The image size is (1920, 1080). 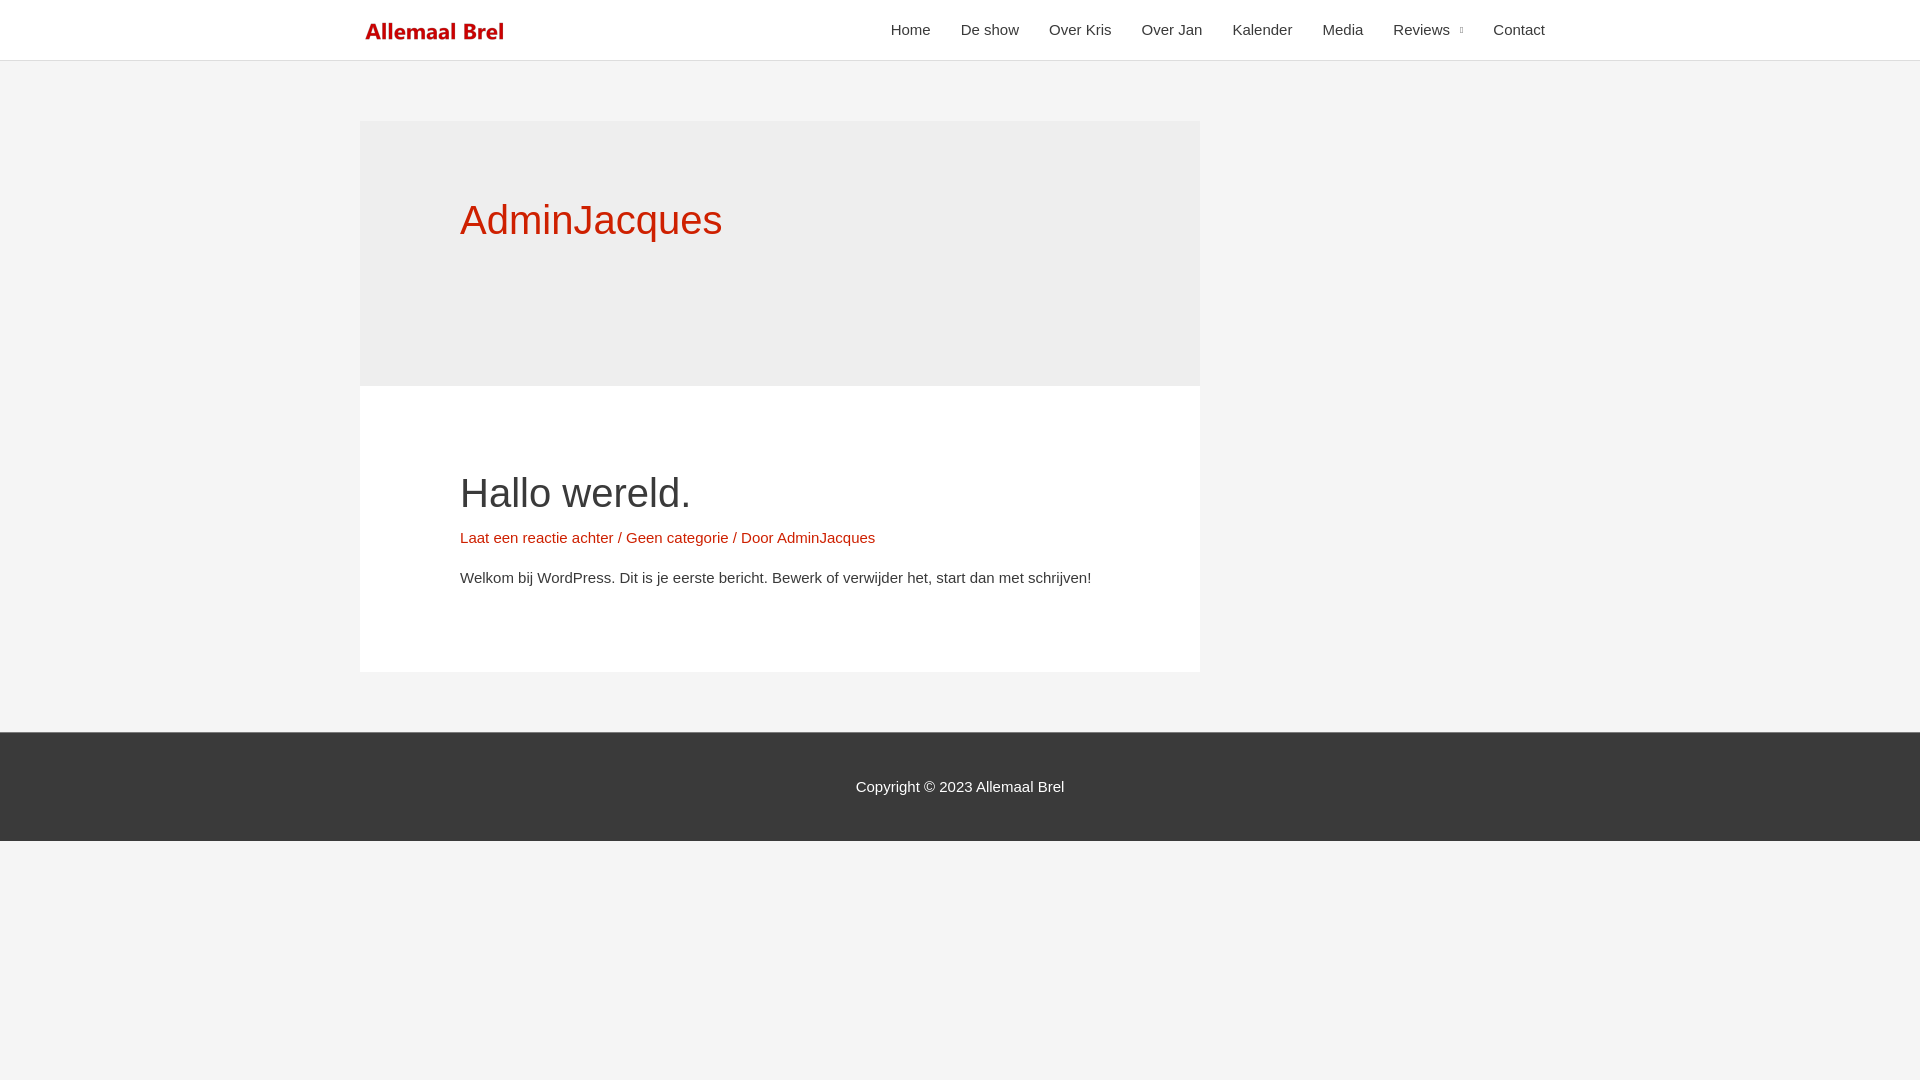 I want to click on Media, so click(x=1342, y=30).